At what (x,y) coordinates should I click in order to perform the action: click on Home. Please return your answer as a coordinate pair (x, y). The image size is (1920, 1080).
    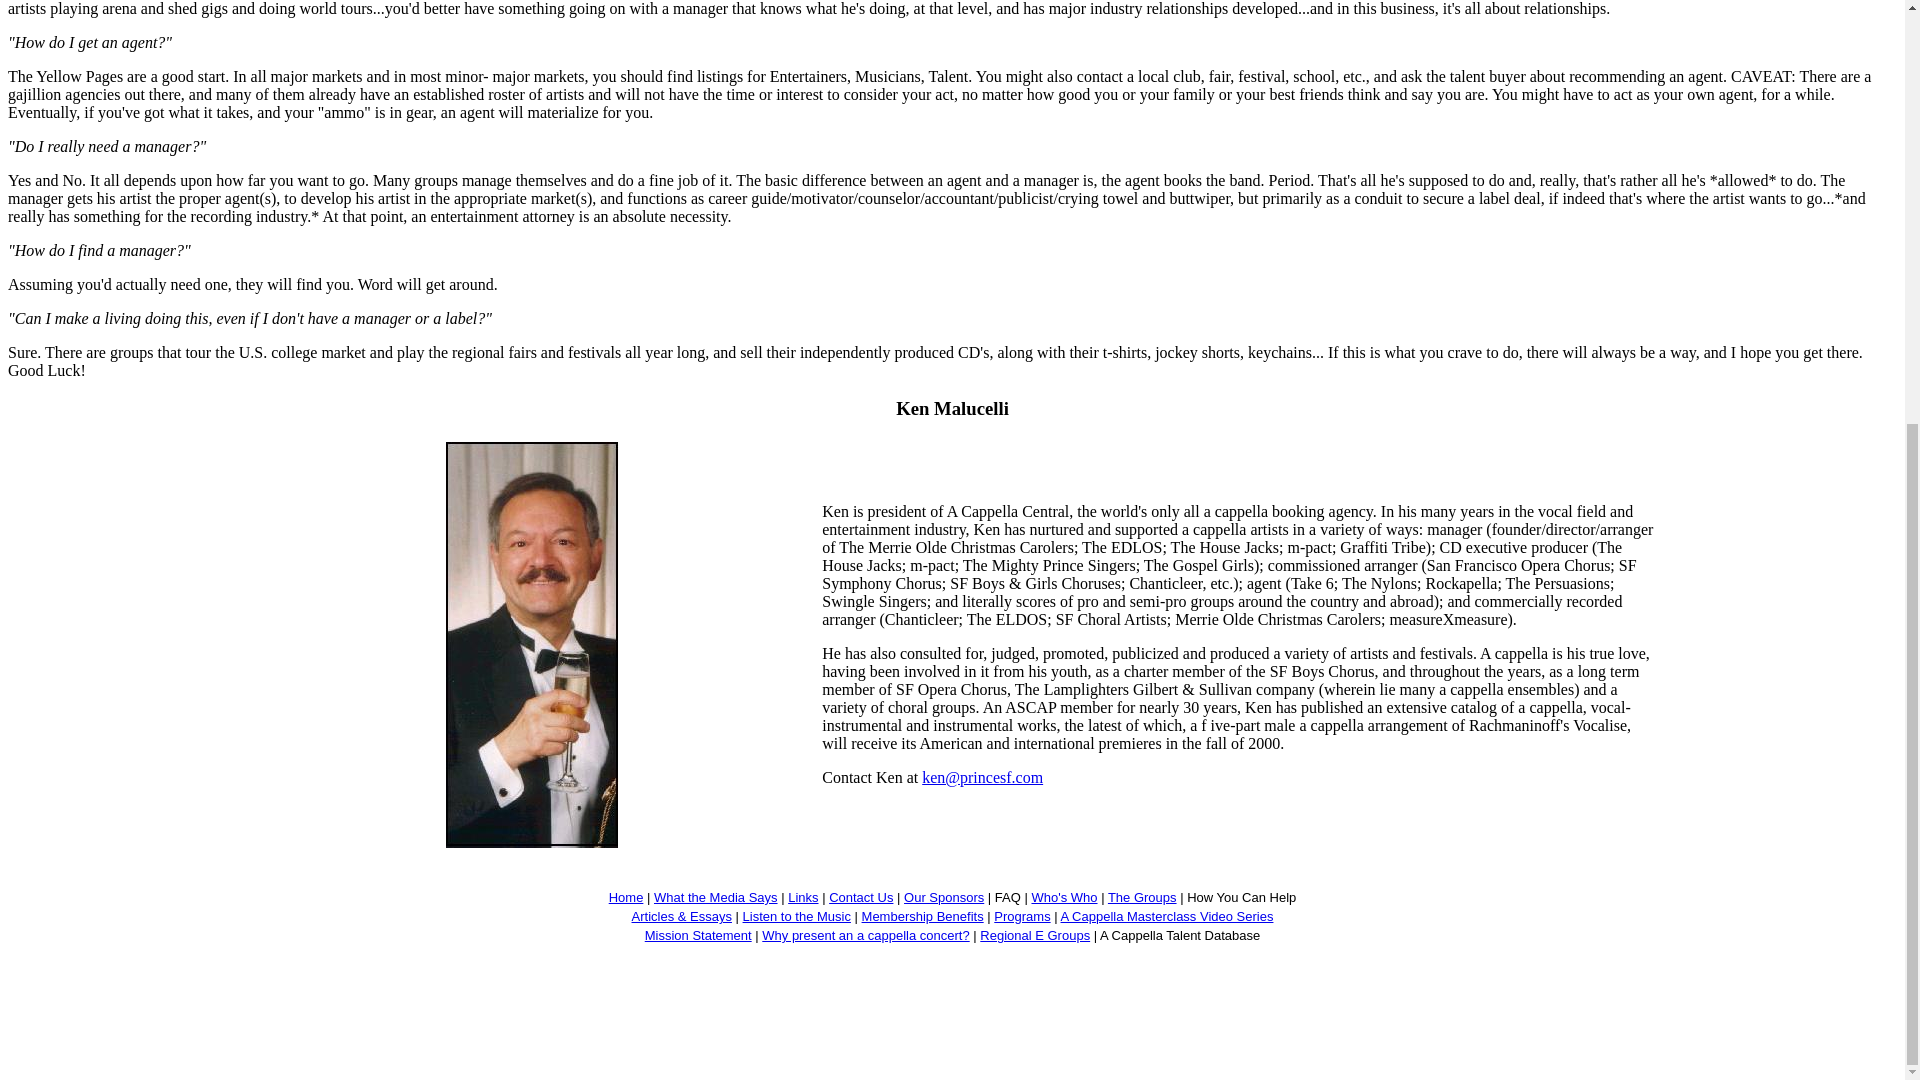
    Looking at the image, I should click on (626, 897).